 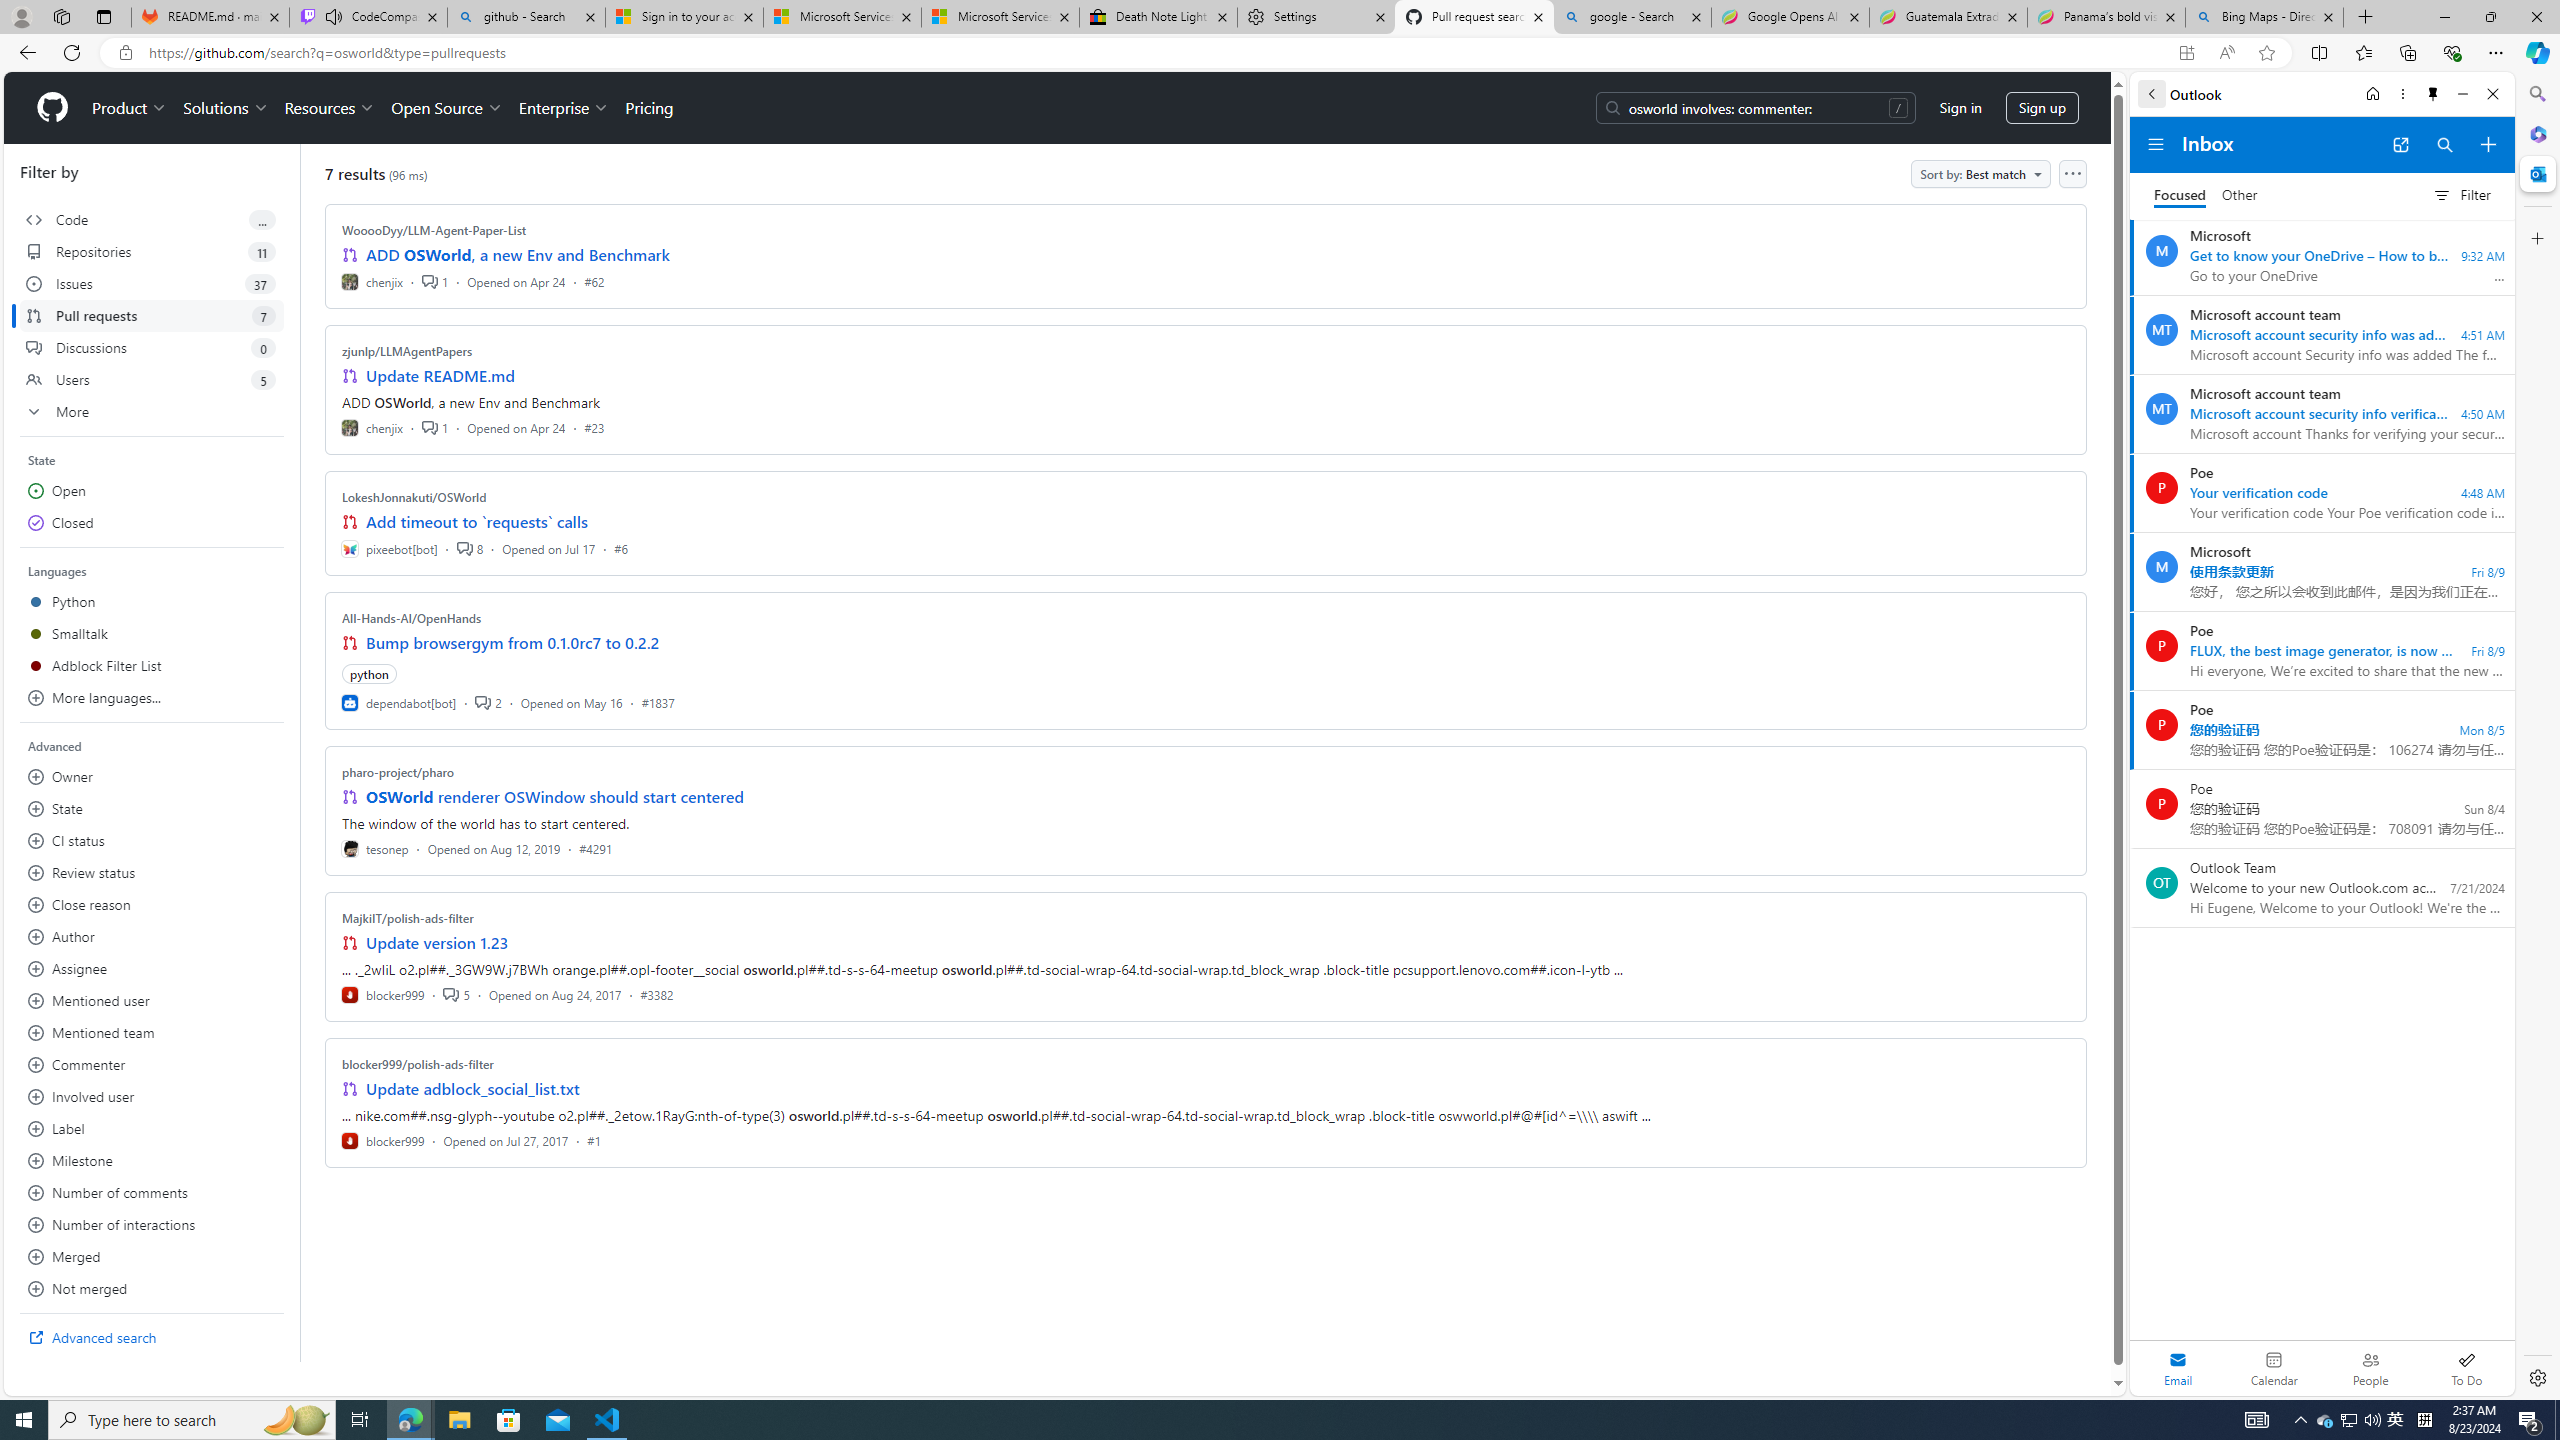 I want to click on #1, so click(x=594, y=1140).